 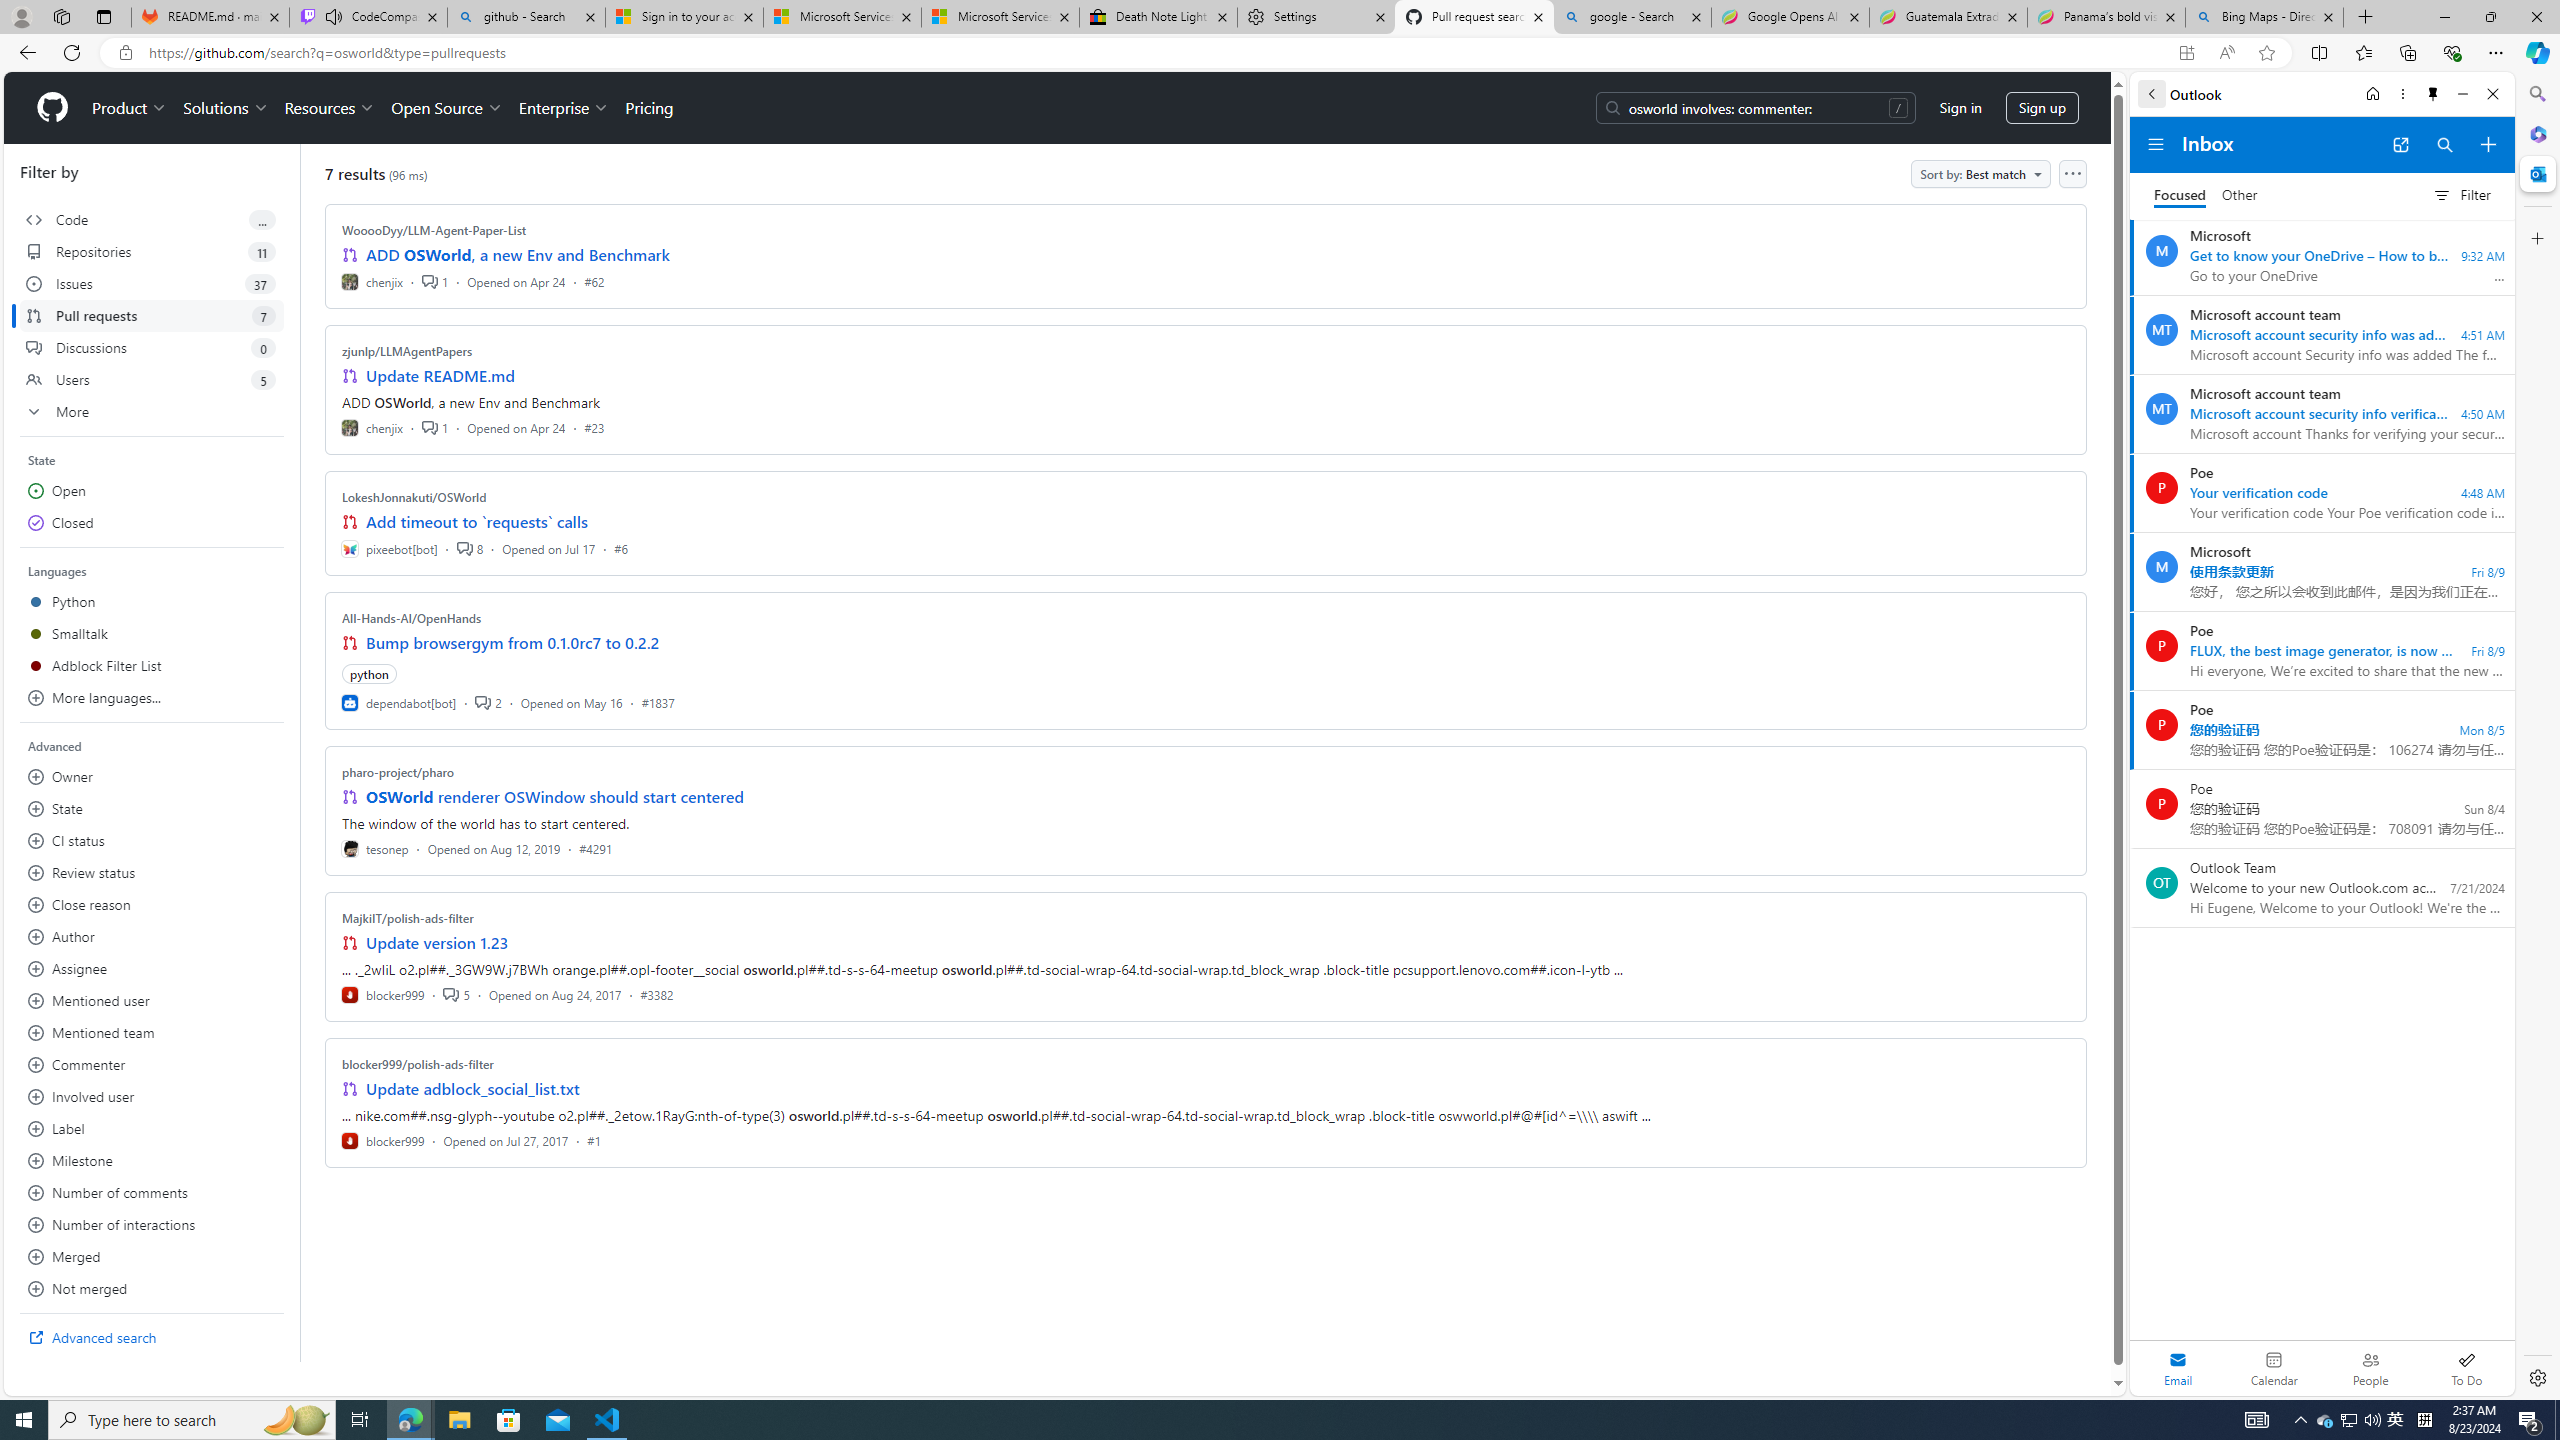 I want to click on #1, so click(x=594, y=1140).